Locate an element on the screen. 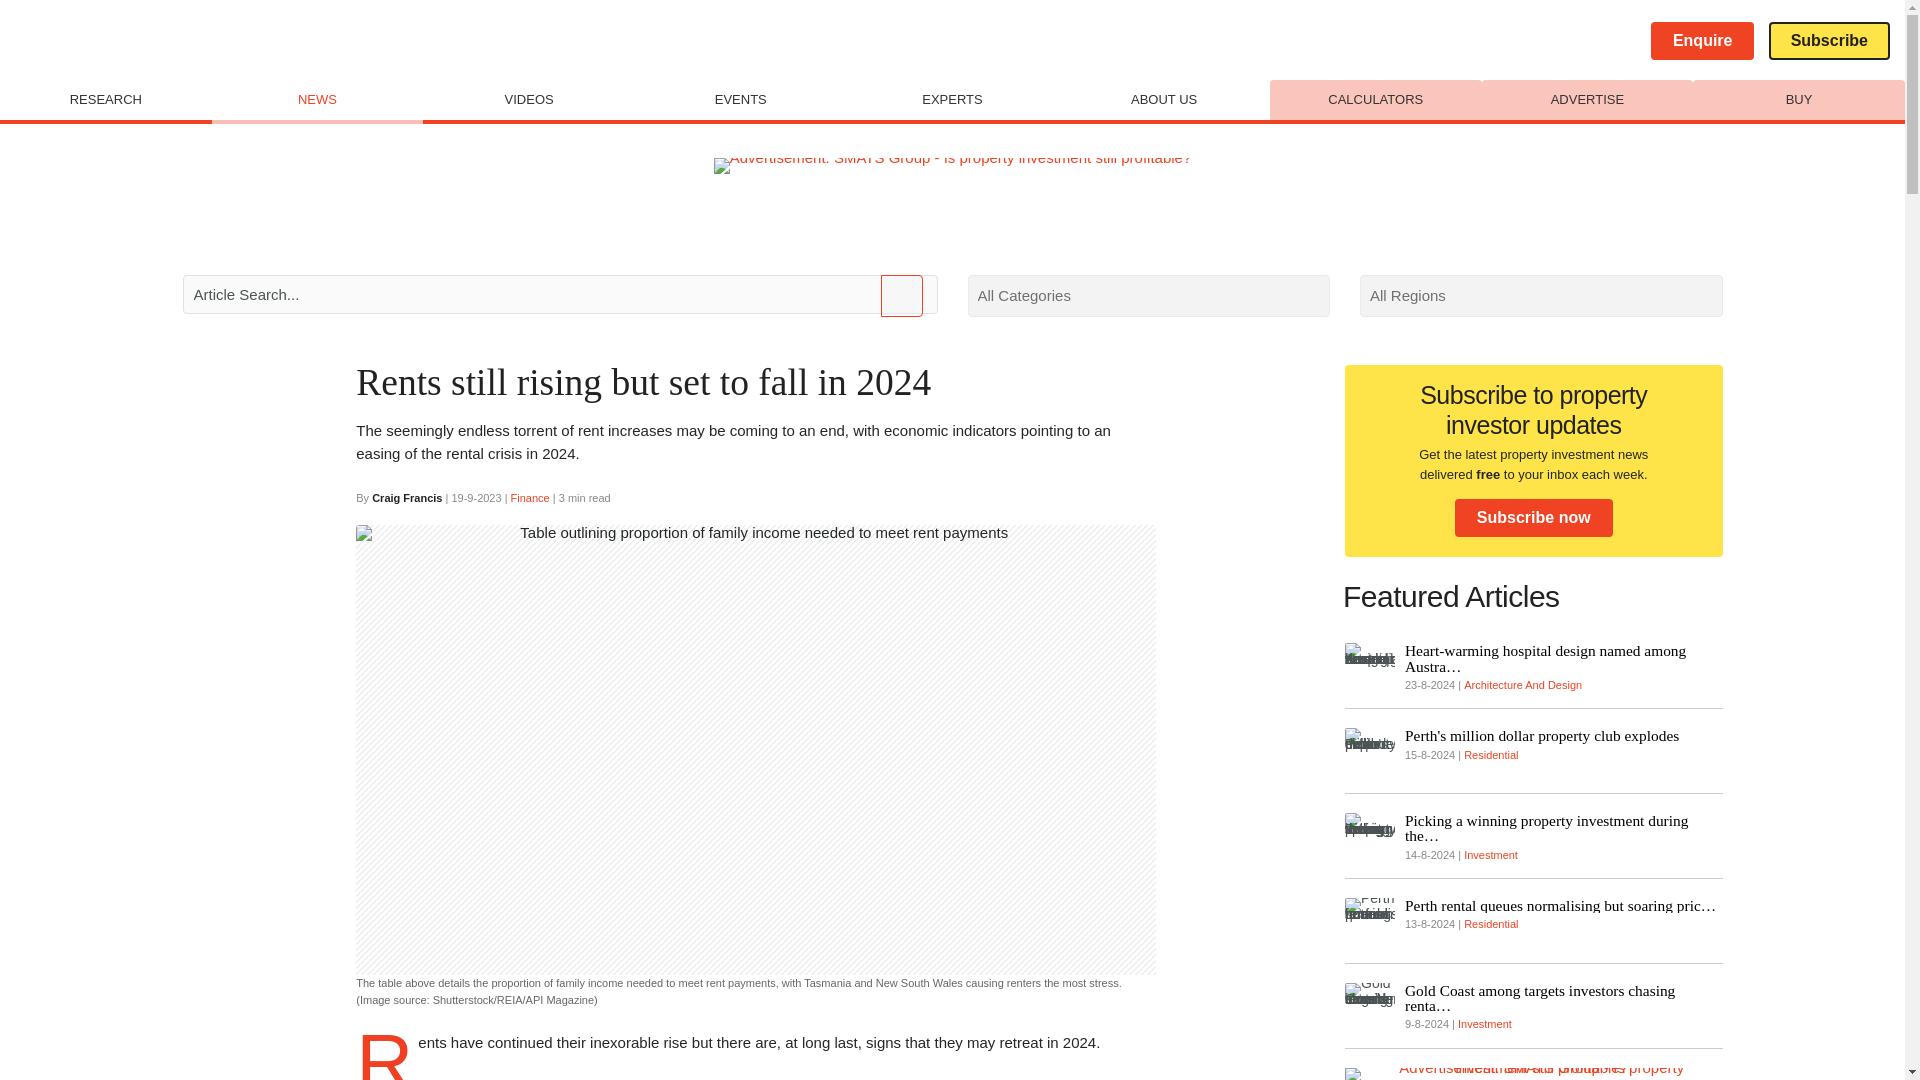 This screenshot has height=1080, width=1920. Finance is located at coordinates (530, 498).